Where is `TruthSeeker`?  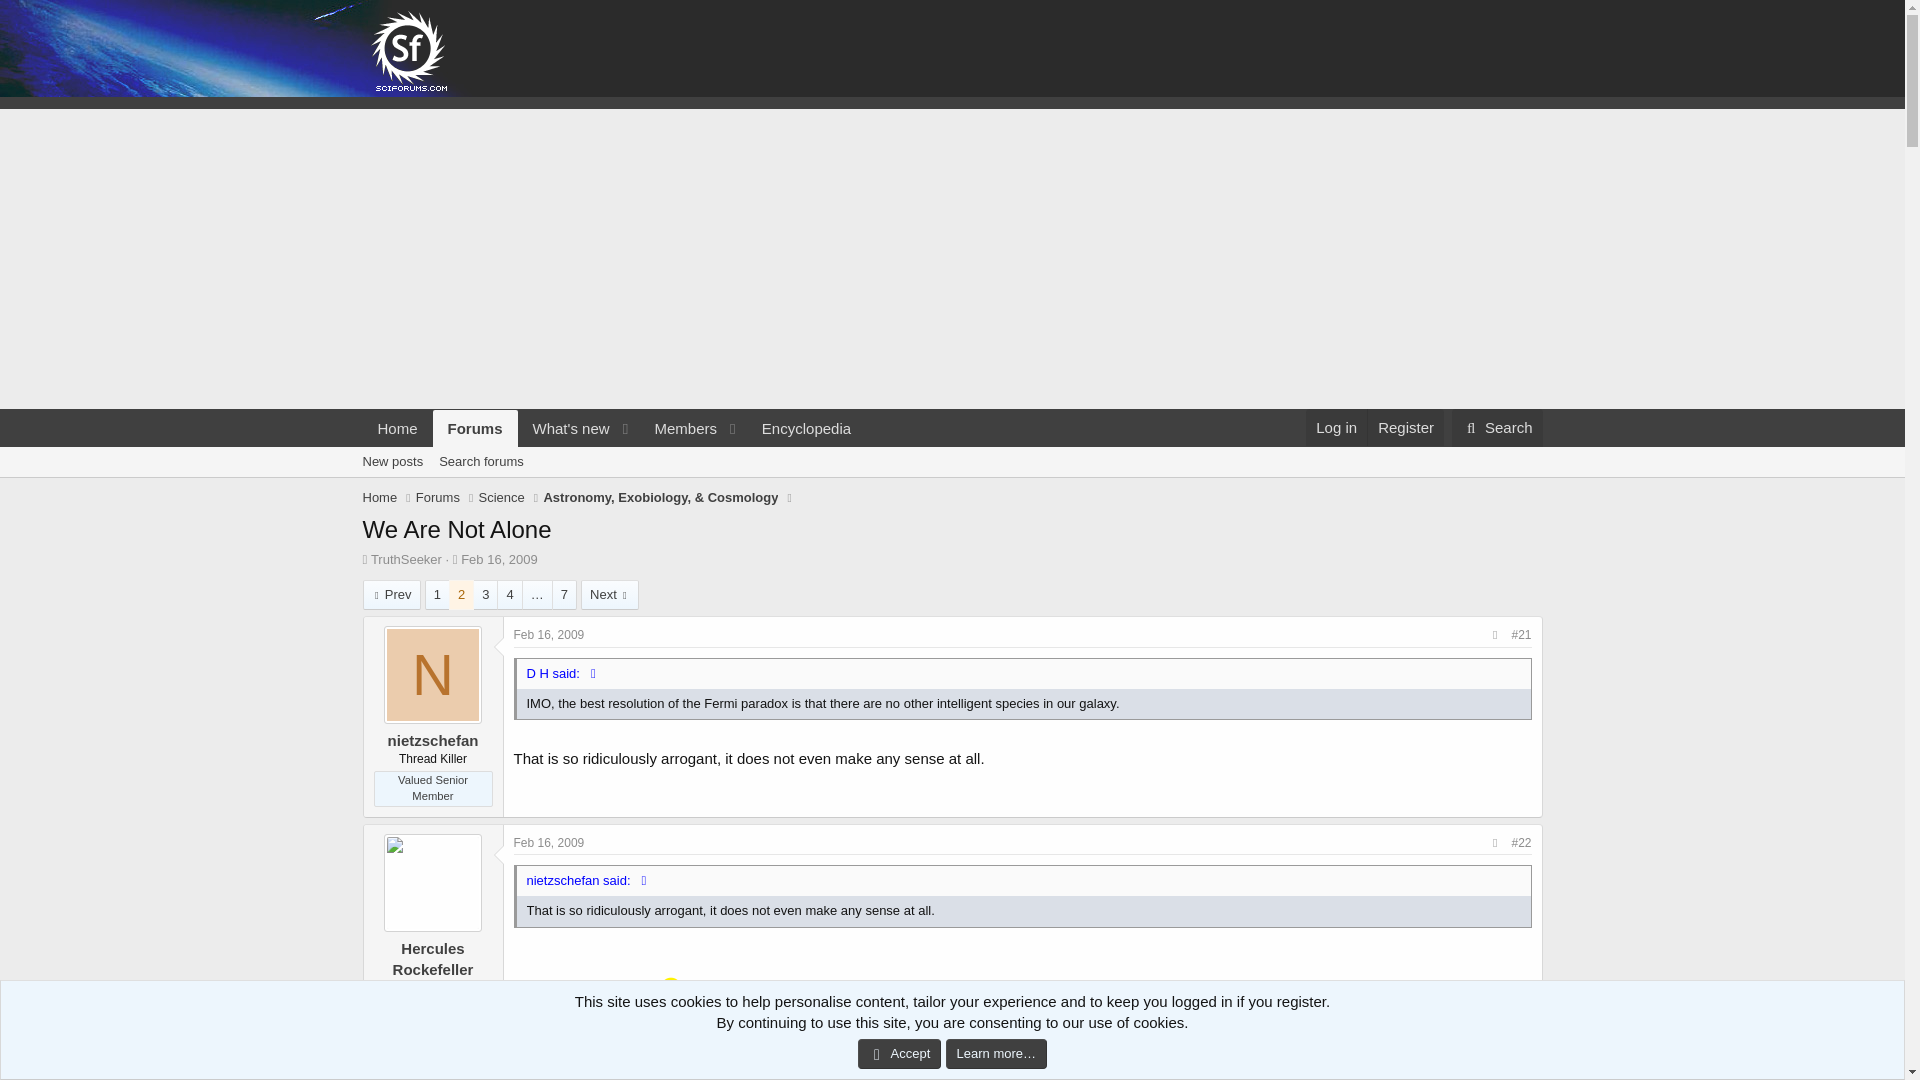 TruthSeeker is located at coordinates (406, 559).